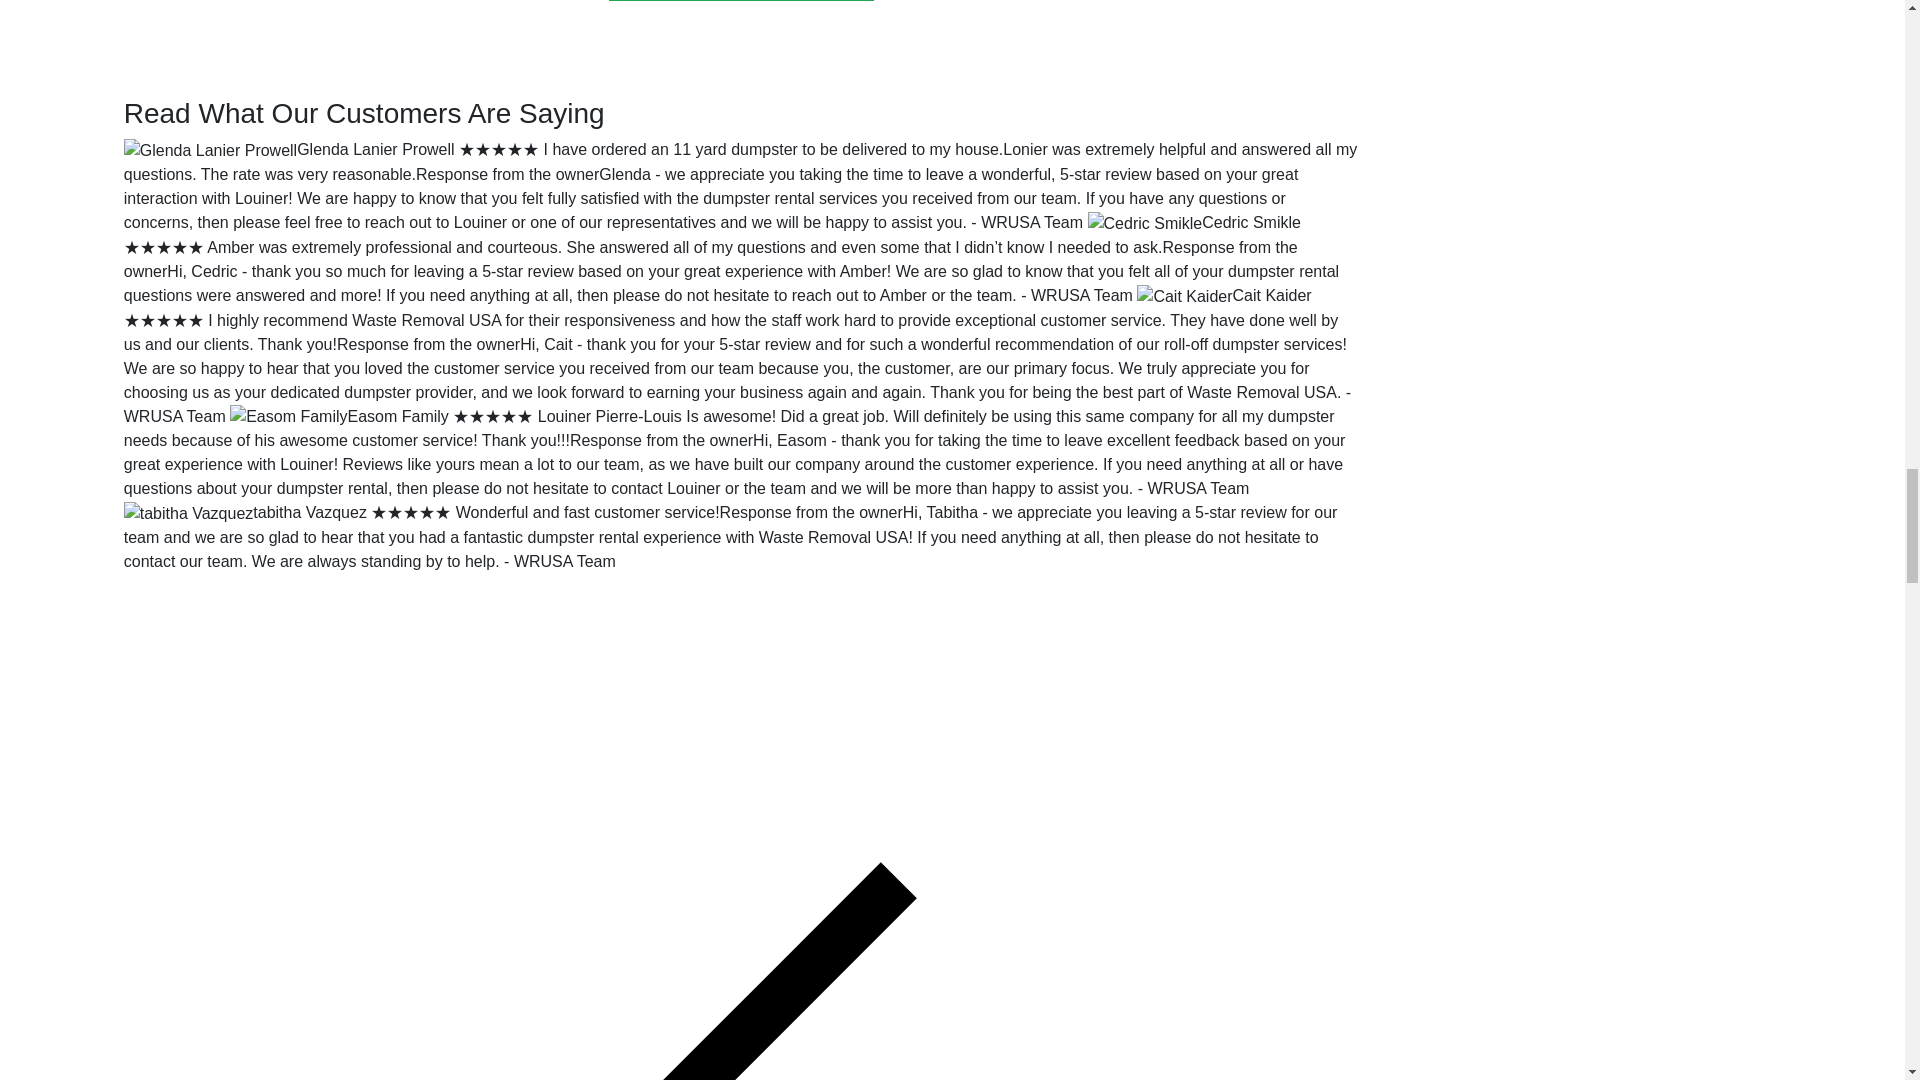  What do you see at coordinates (1272, 295) in the screenshot?
I see `Cait Kaider` at bounding box center [1272, 295].